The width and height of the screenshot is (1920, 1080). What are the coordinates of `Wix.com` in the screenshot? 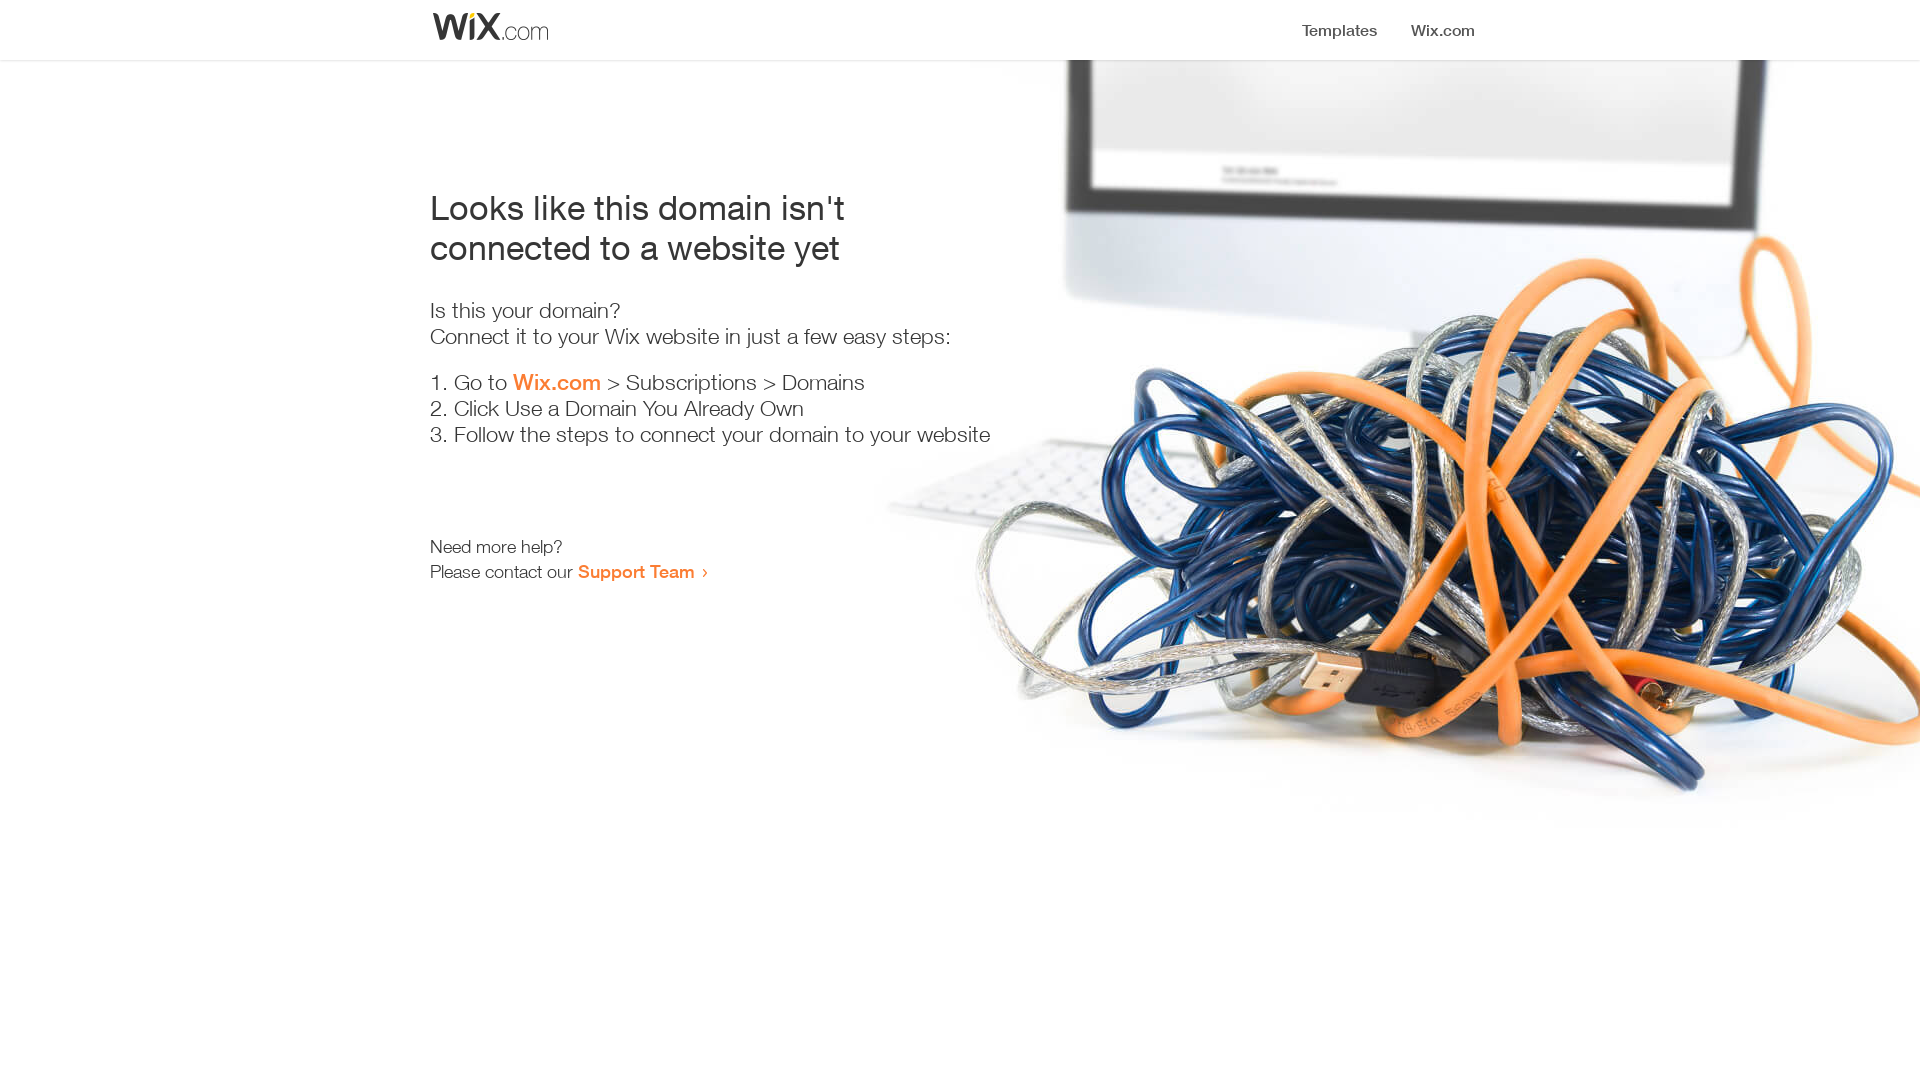 It's located at (557, 382).